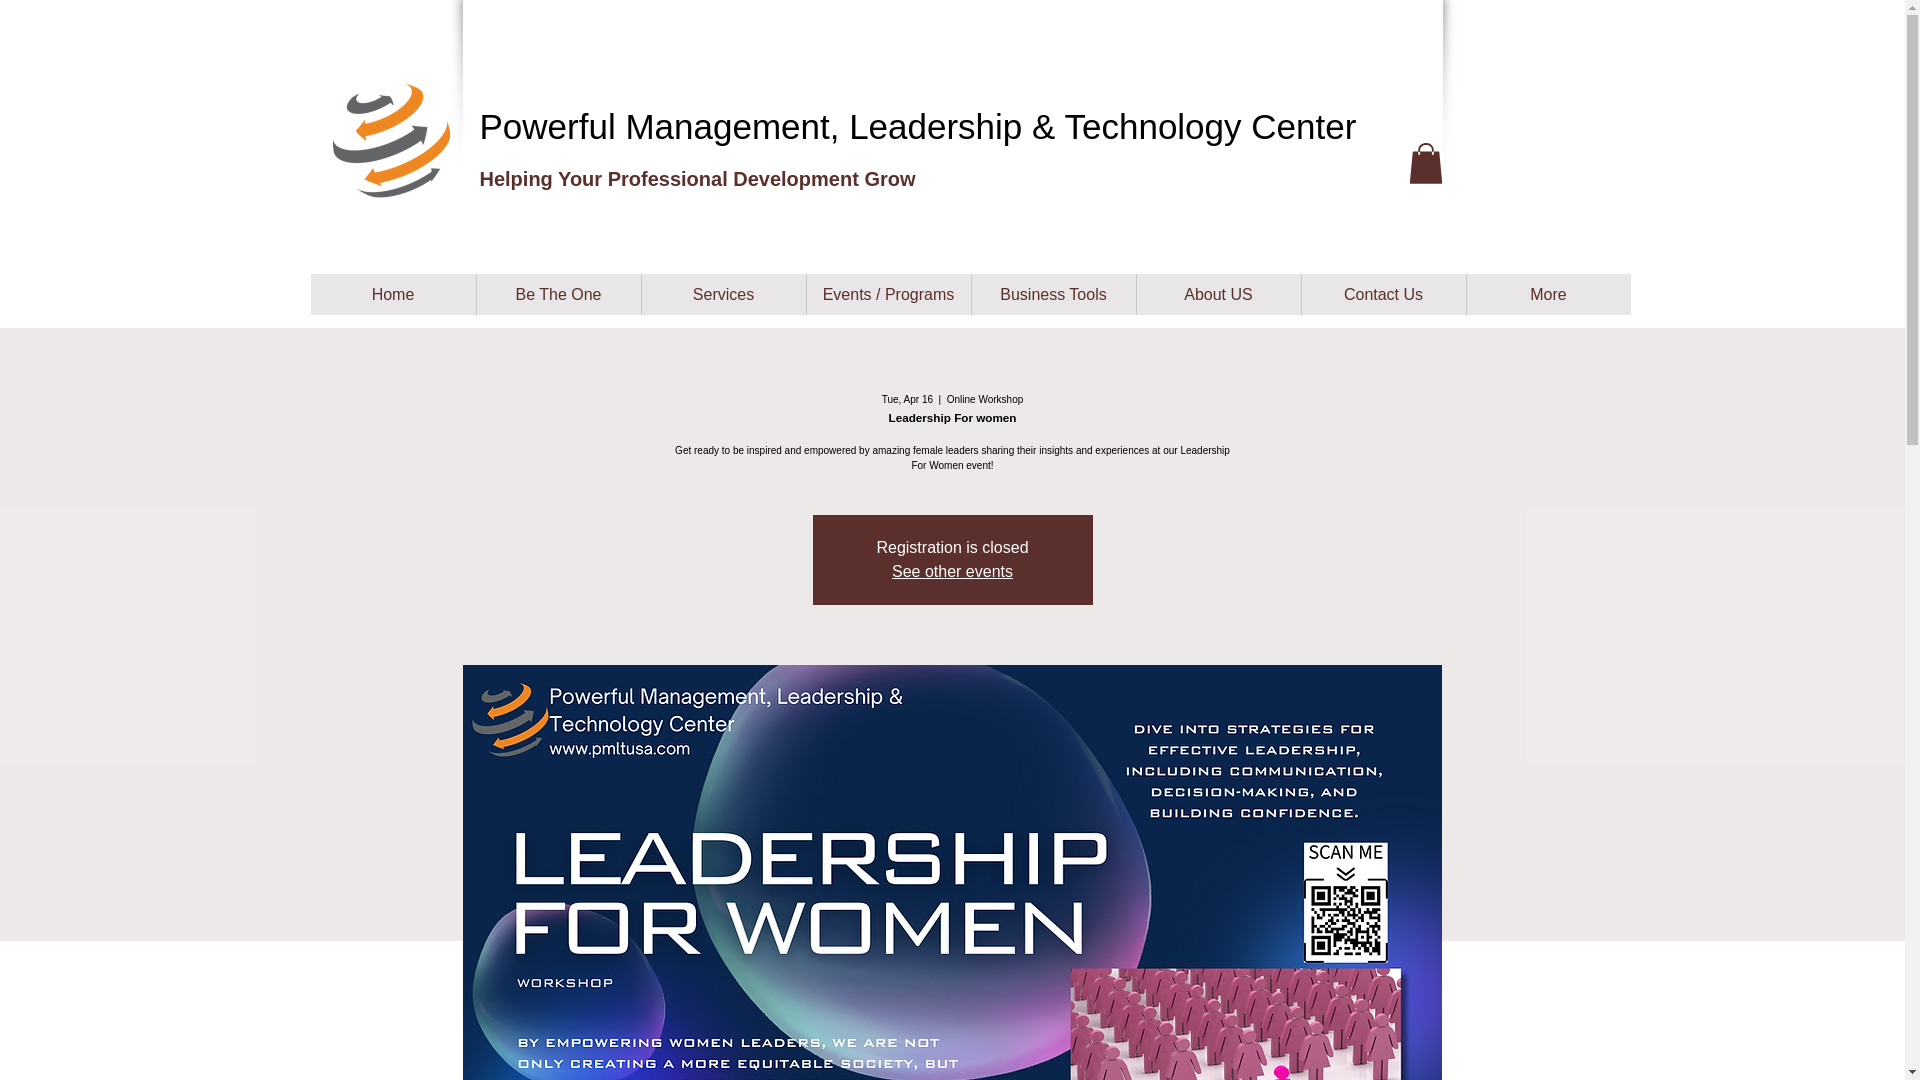  I want to click on Contact Us, so click(1382, 294).